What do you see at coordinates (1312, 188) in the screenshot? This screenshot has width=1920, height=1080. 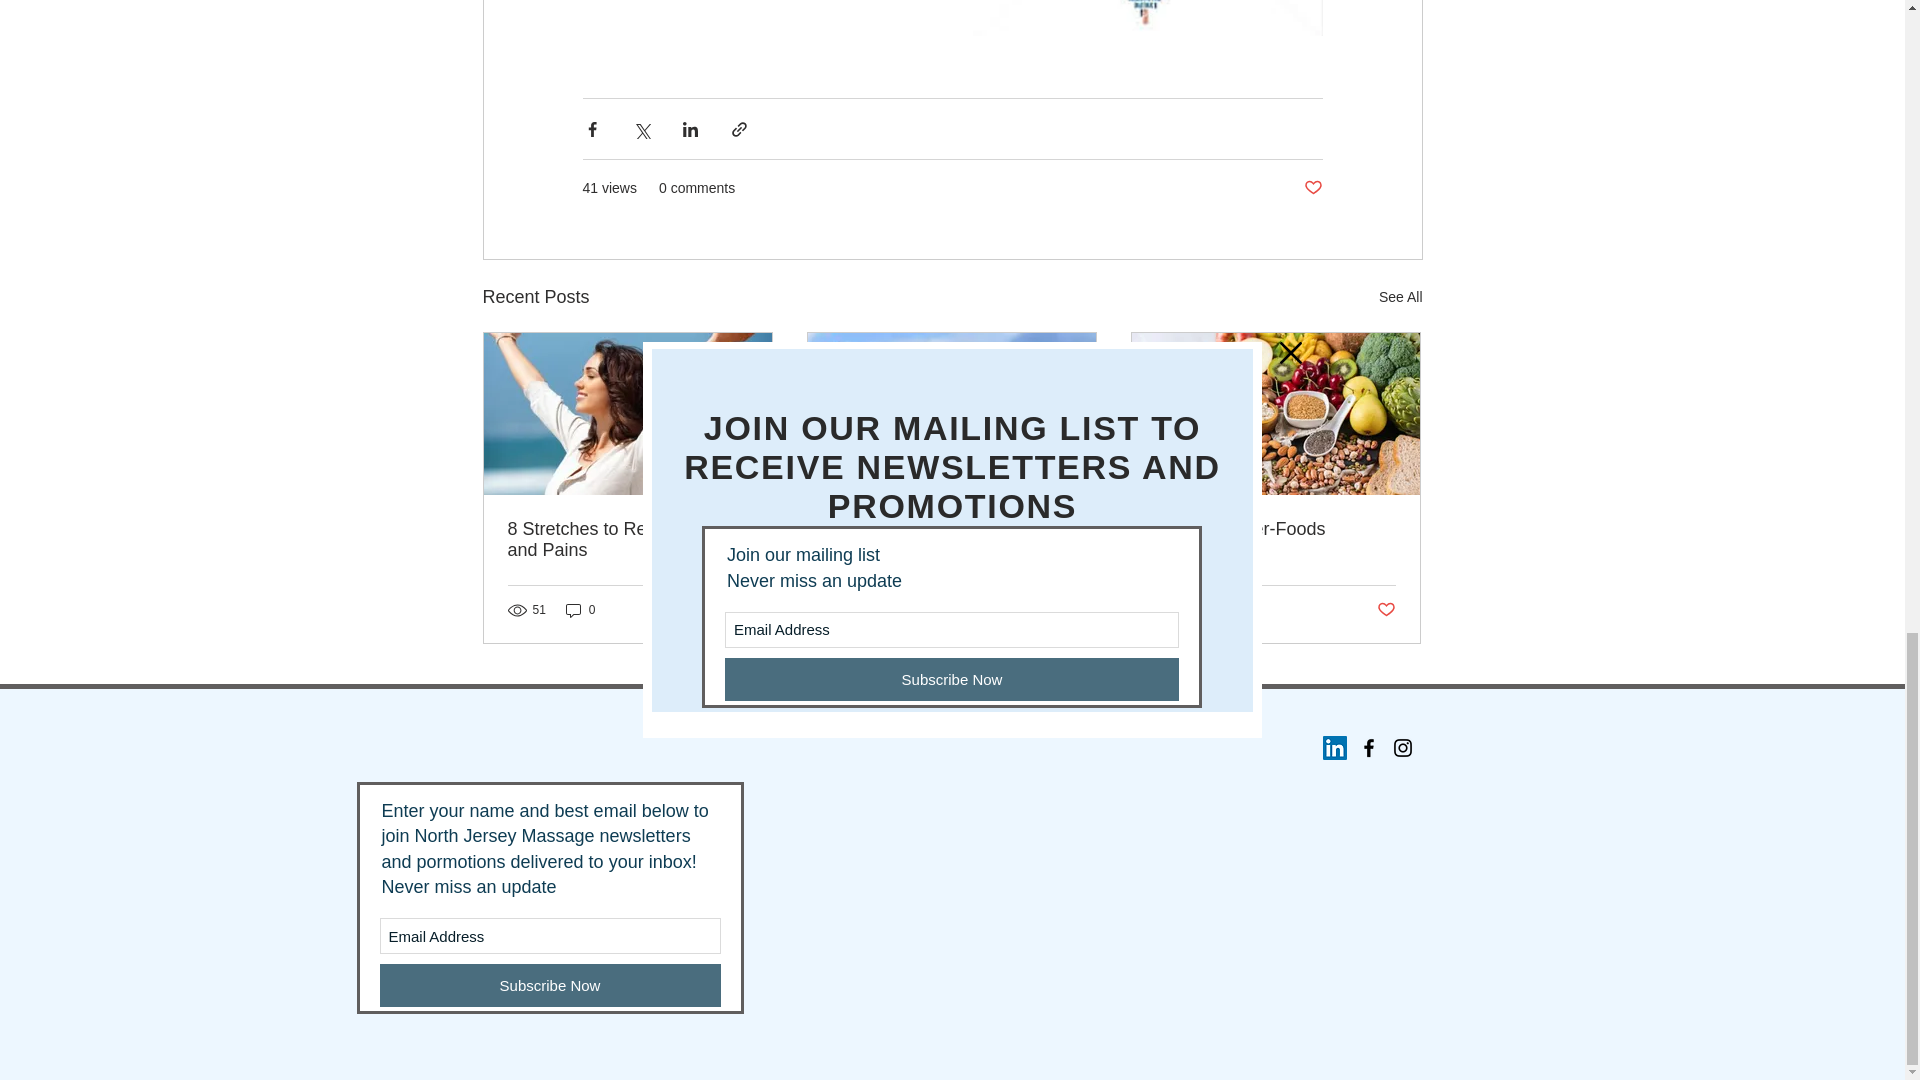 I see `Post not marked as liked` at bounding box center [1312, 188].